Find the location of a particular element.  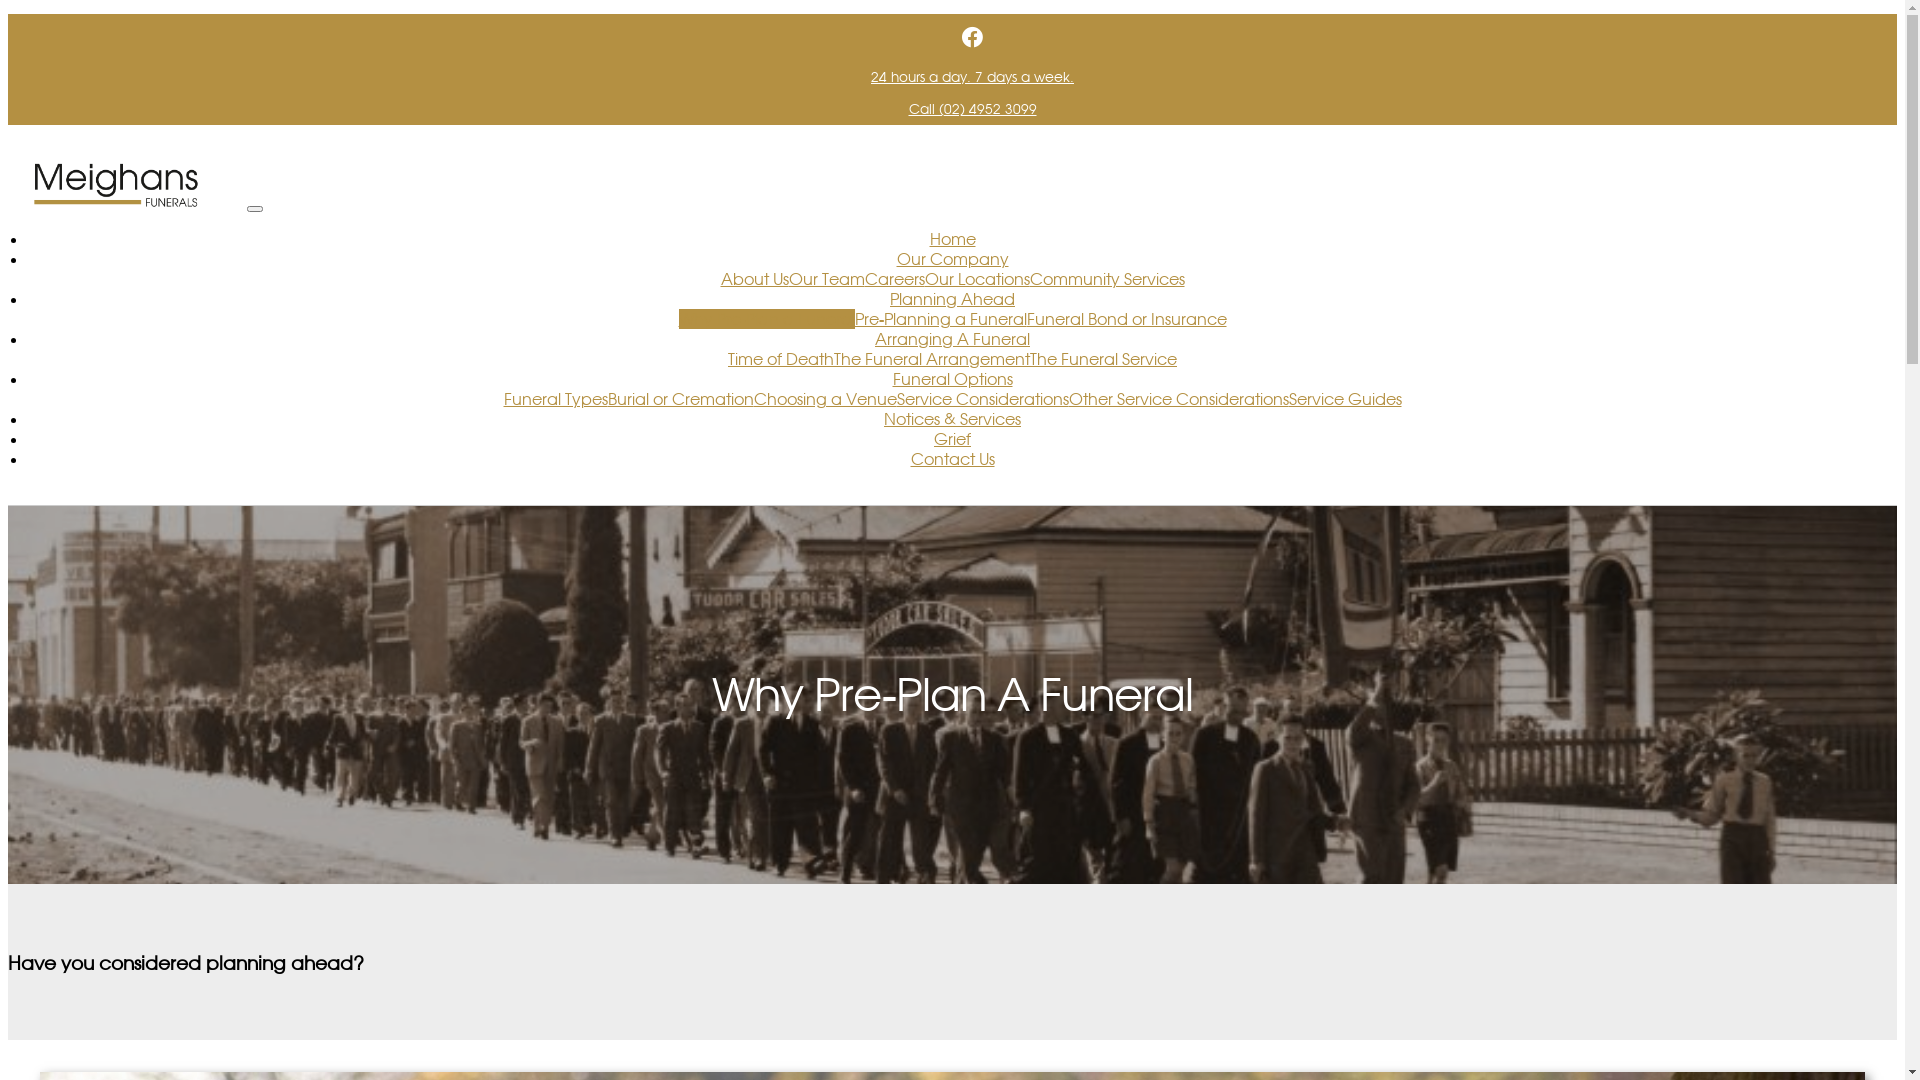

Service Guides is located at coordinates (1344, 399).